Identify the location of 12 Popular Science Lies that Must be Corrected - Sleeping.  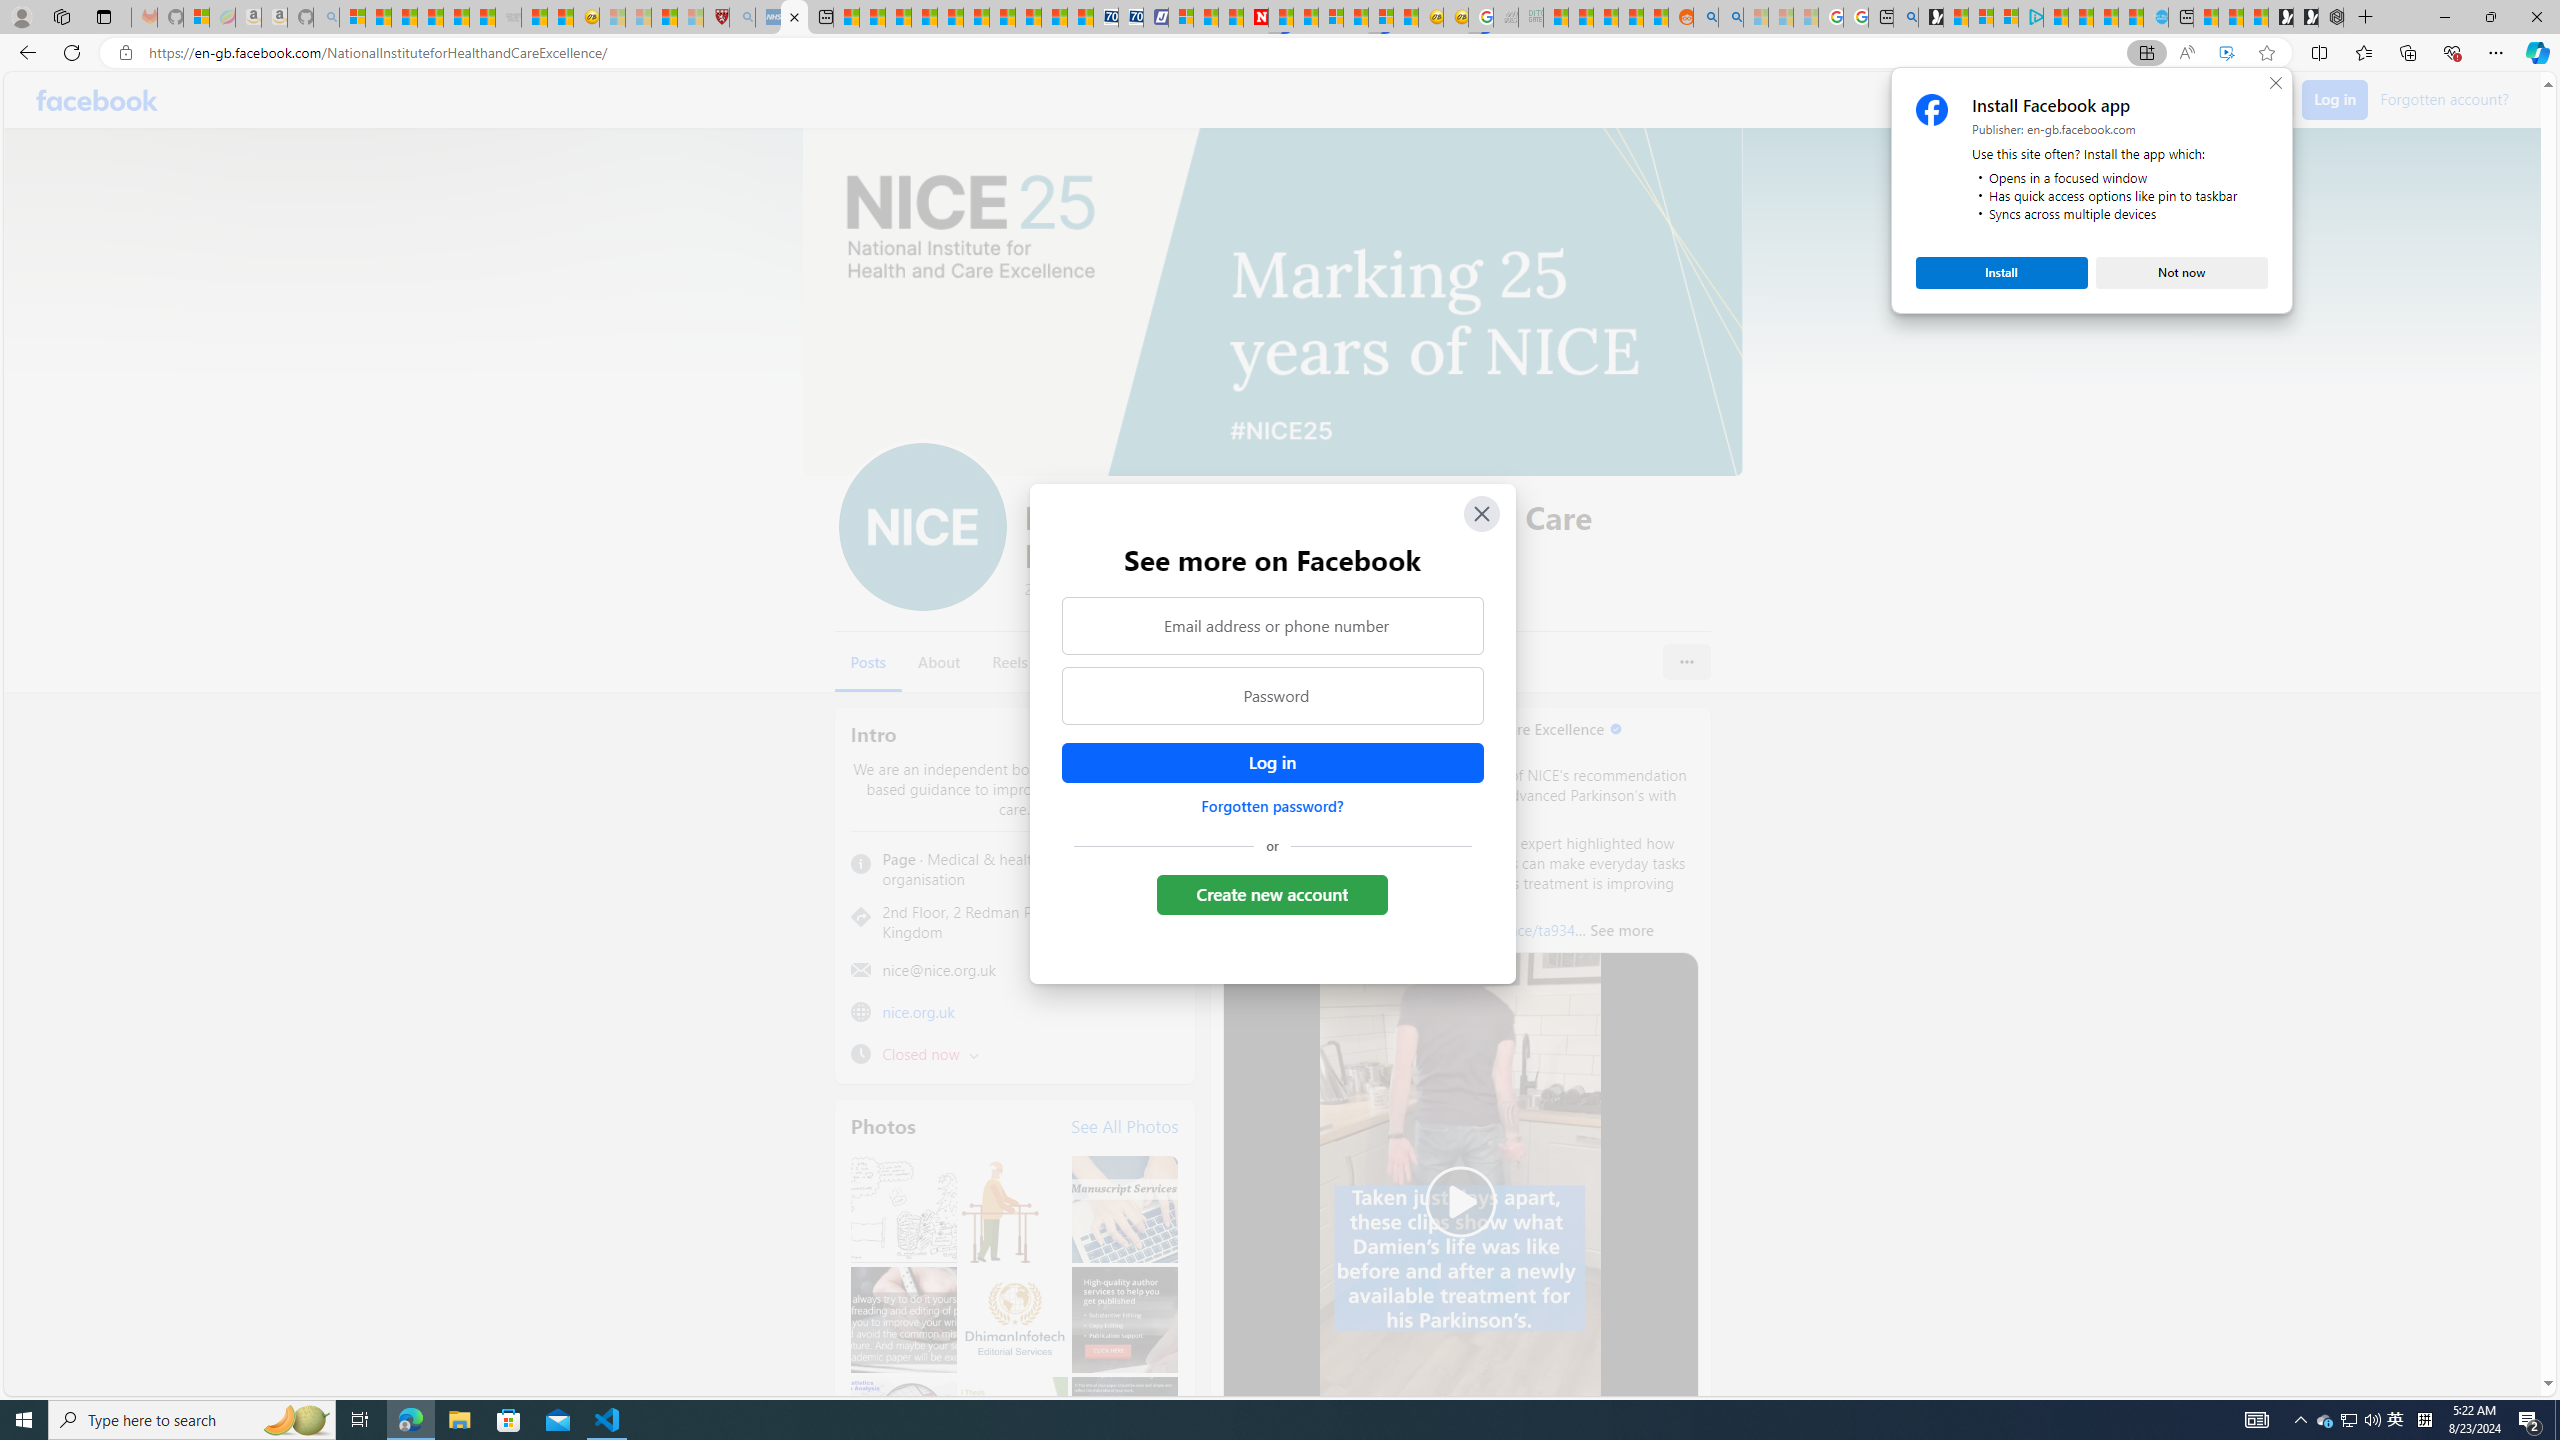
(690, 17).